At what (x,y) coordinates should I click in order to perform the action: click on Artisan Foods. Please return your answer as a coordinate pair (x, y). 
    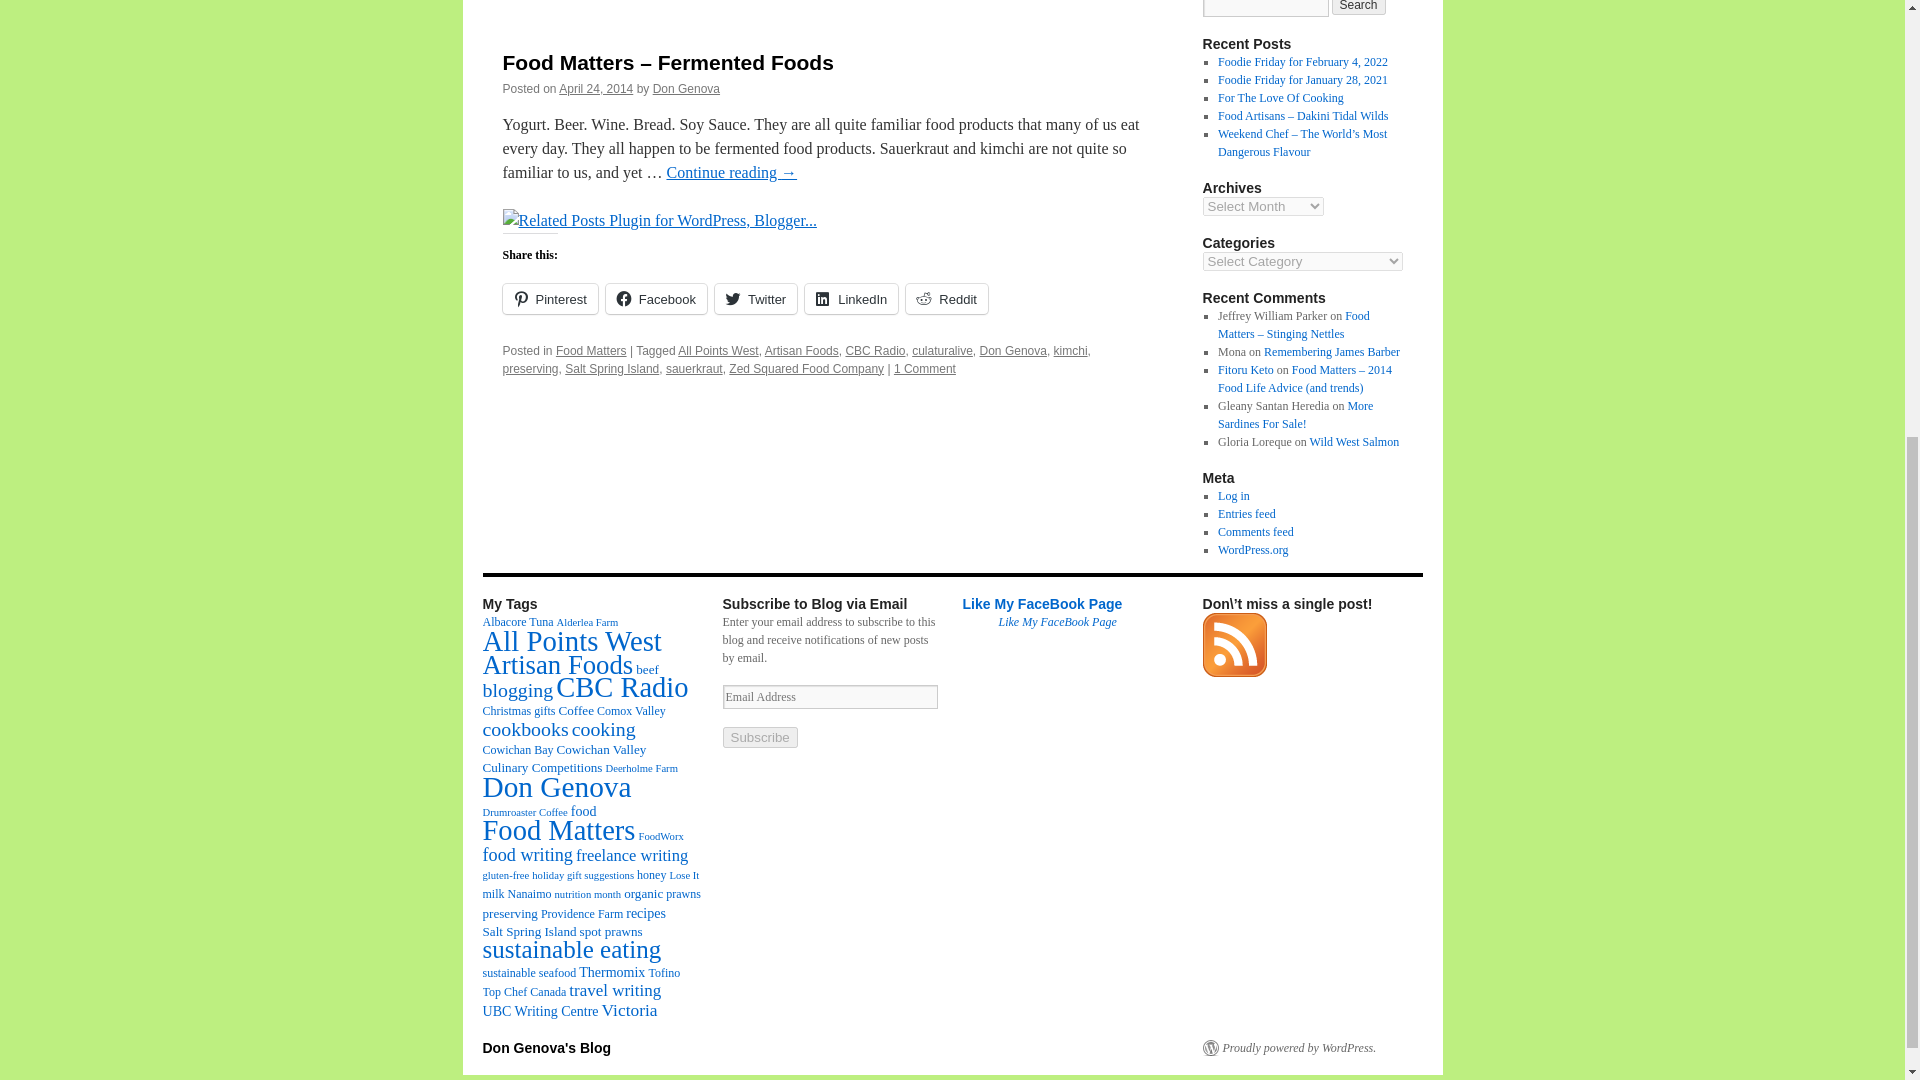
    Looking at the image, I should click on (802, 350).